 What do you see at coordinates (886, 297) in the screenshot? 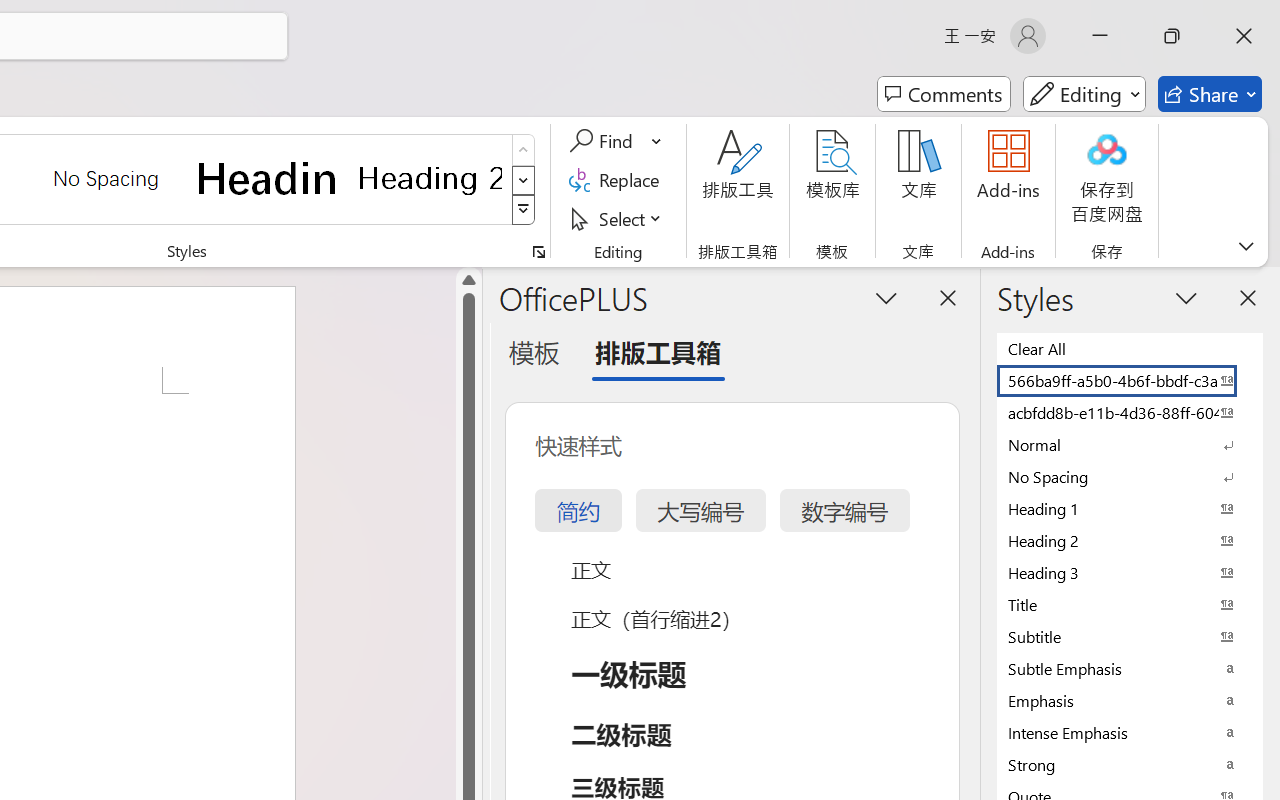
I see `Task Pane Options` at bounding box center [886, 297].